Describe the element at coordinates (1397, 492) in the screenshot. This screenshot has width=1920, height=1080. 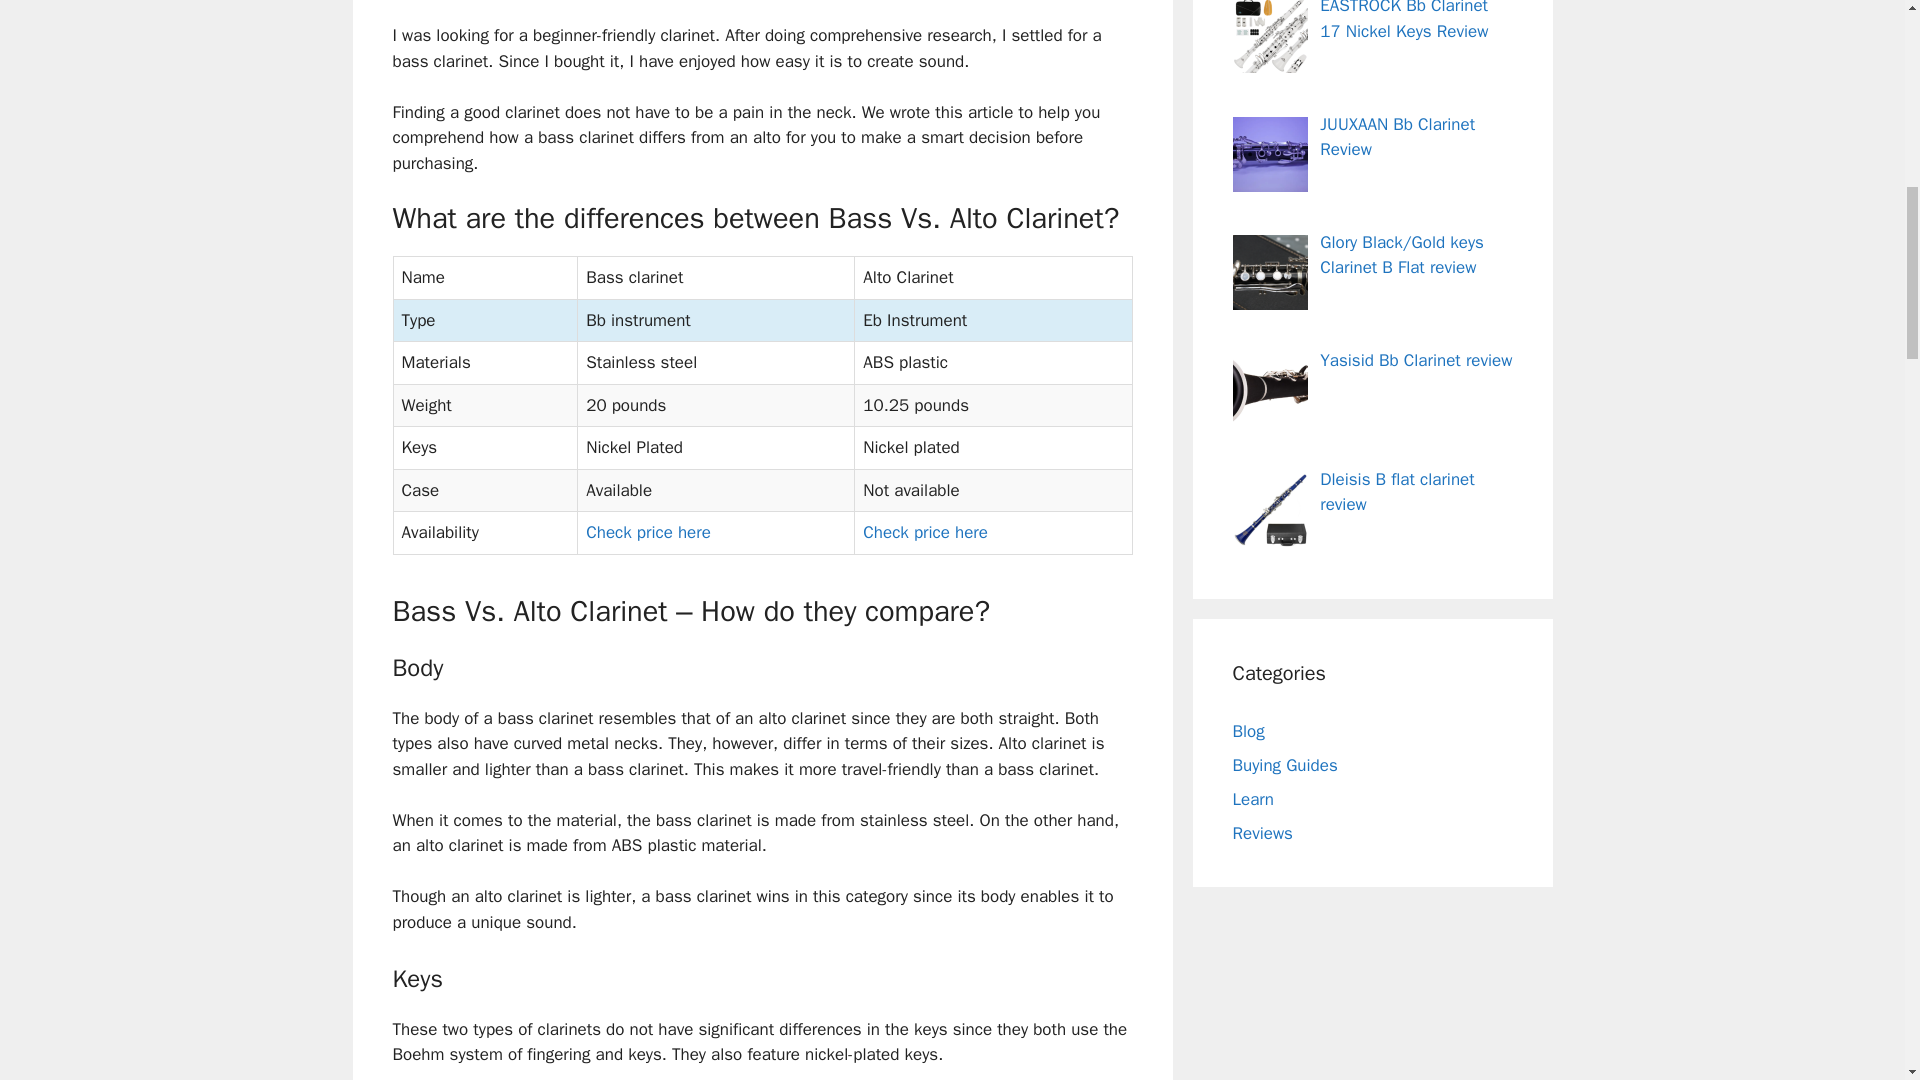
I see `Dleisis B flat clarinet review` at that location.